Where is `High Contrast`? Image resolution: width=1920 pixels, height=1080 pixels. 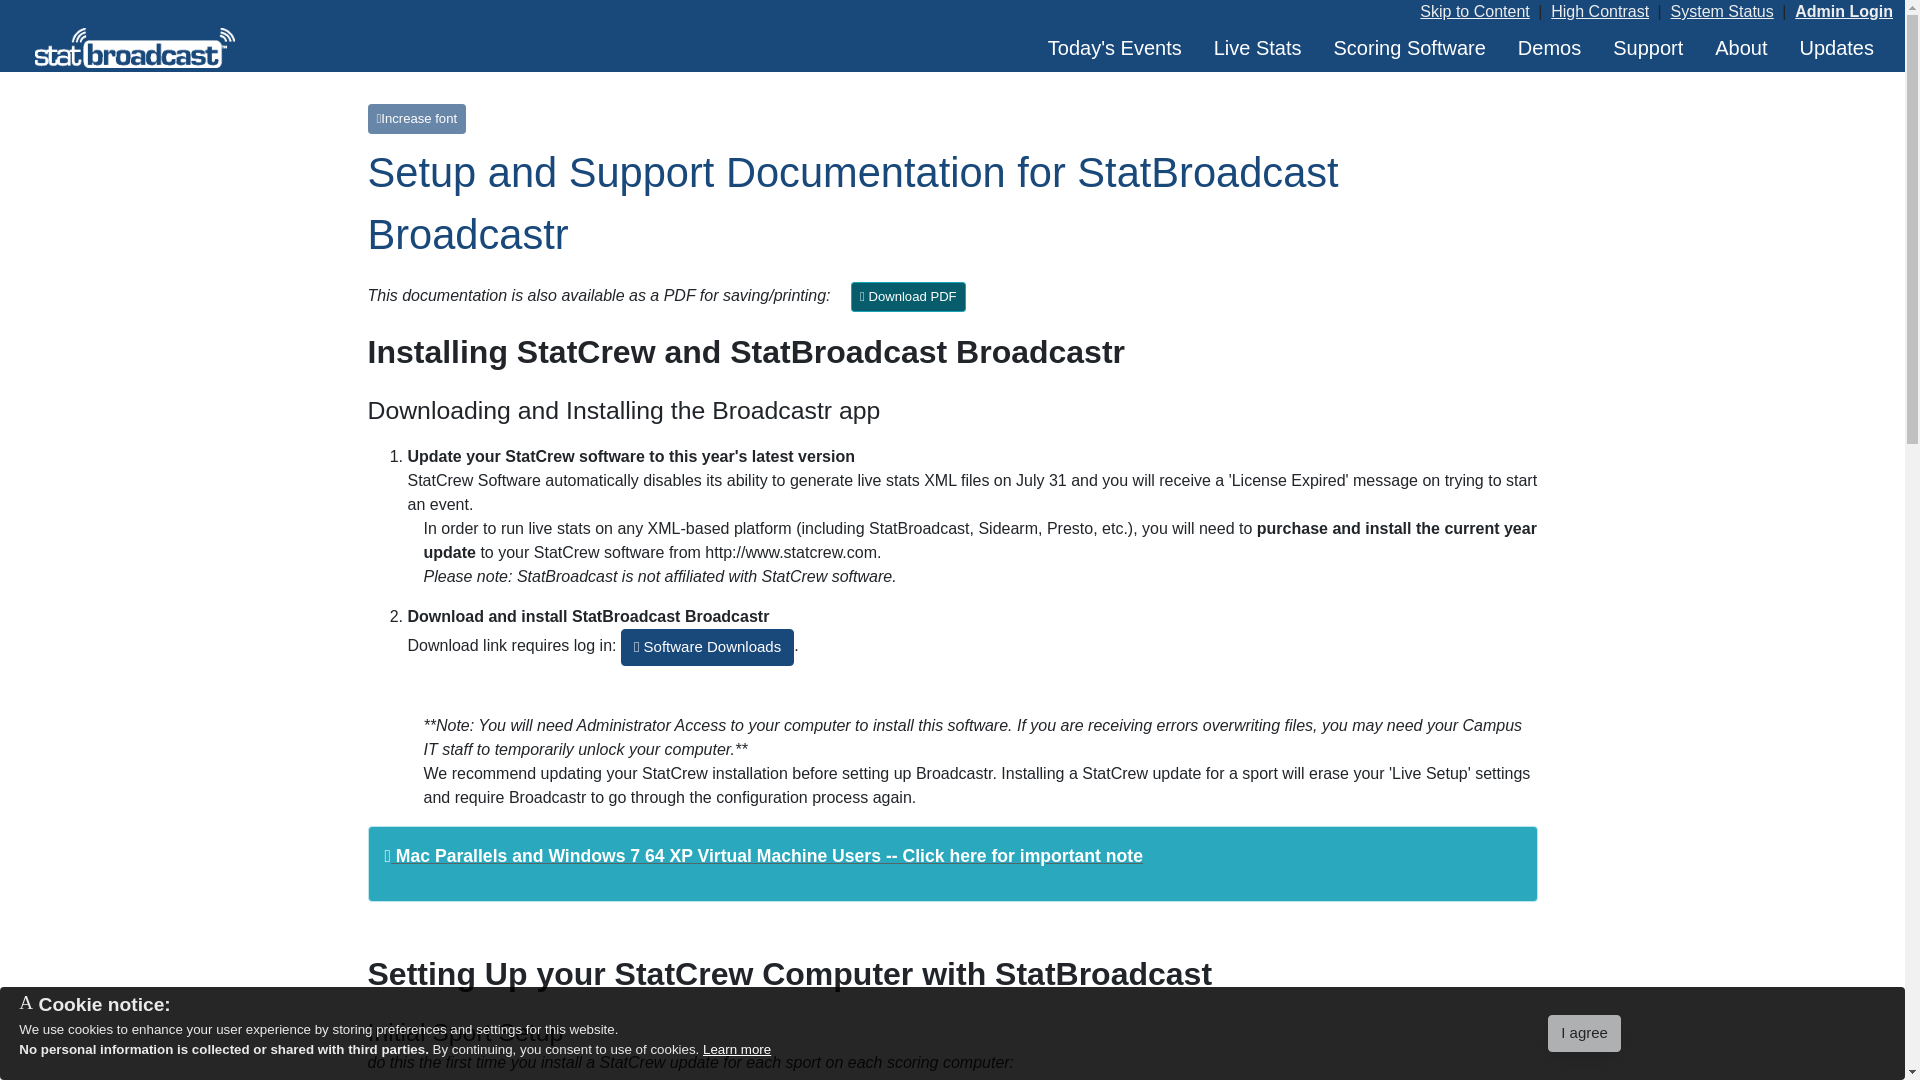
High Contrast is located at coordinates (1600, 12).